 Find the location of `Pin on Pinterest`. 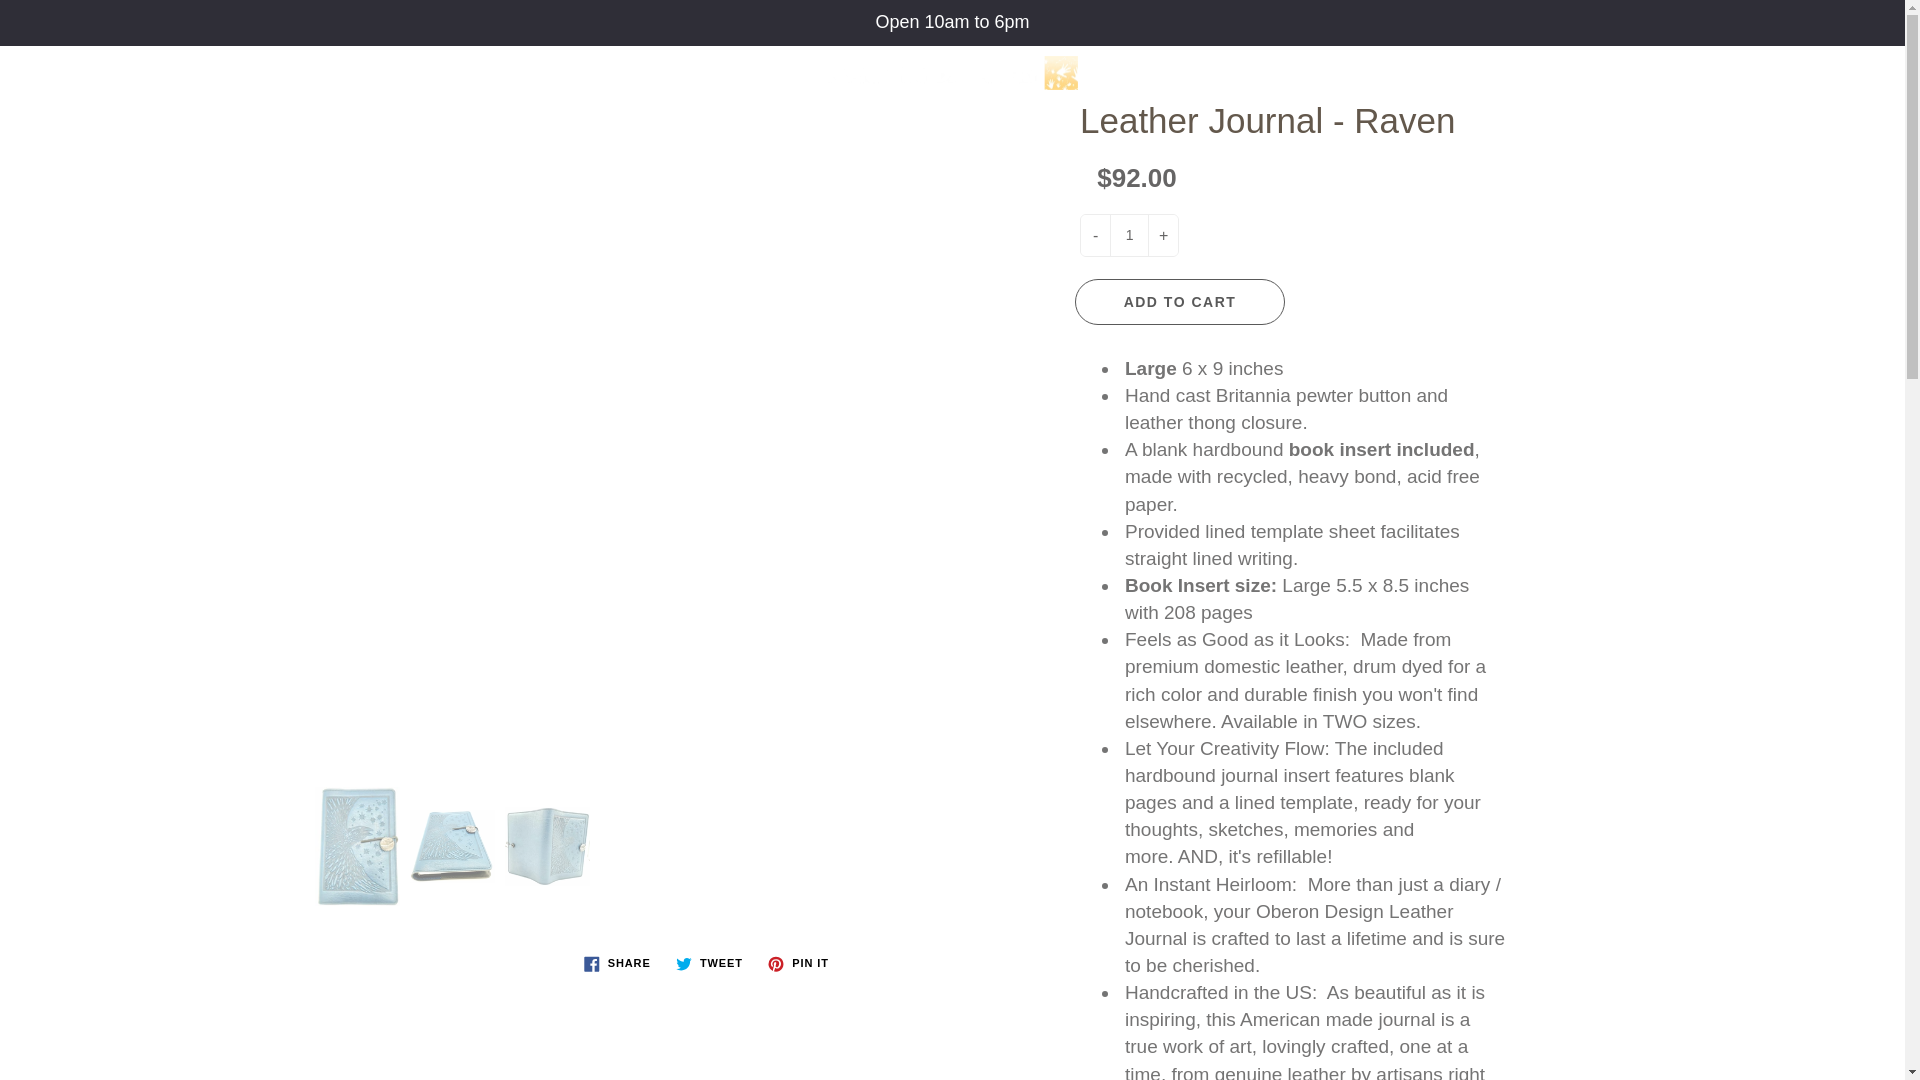

Pin on Pinterest is located at coordinates (798, 964).